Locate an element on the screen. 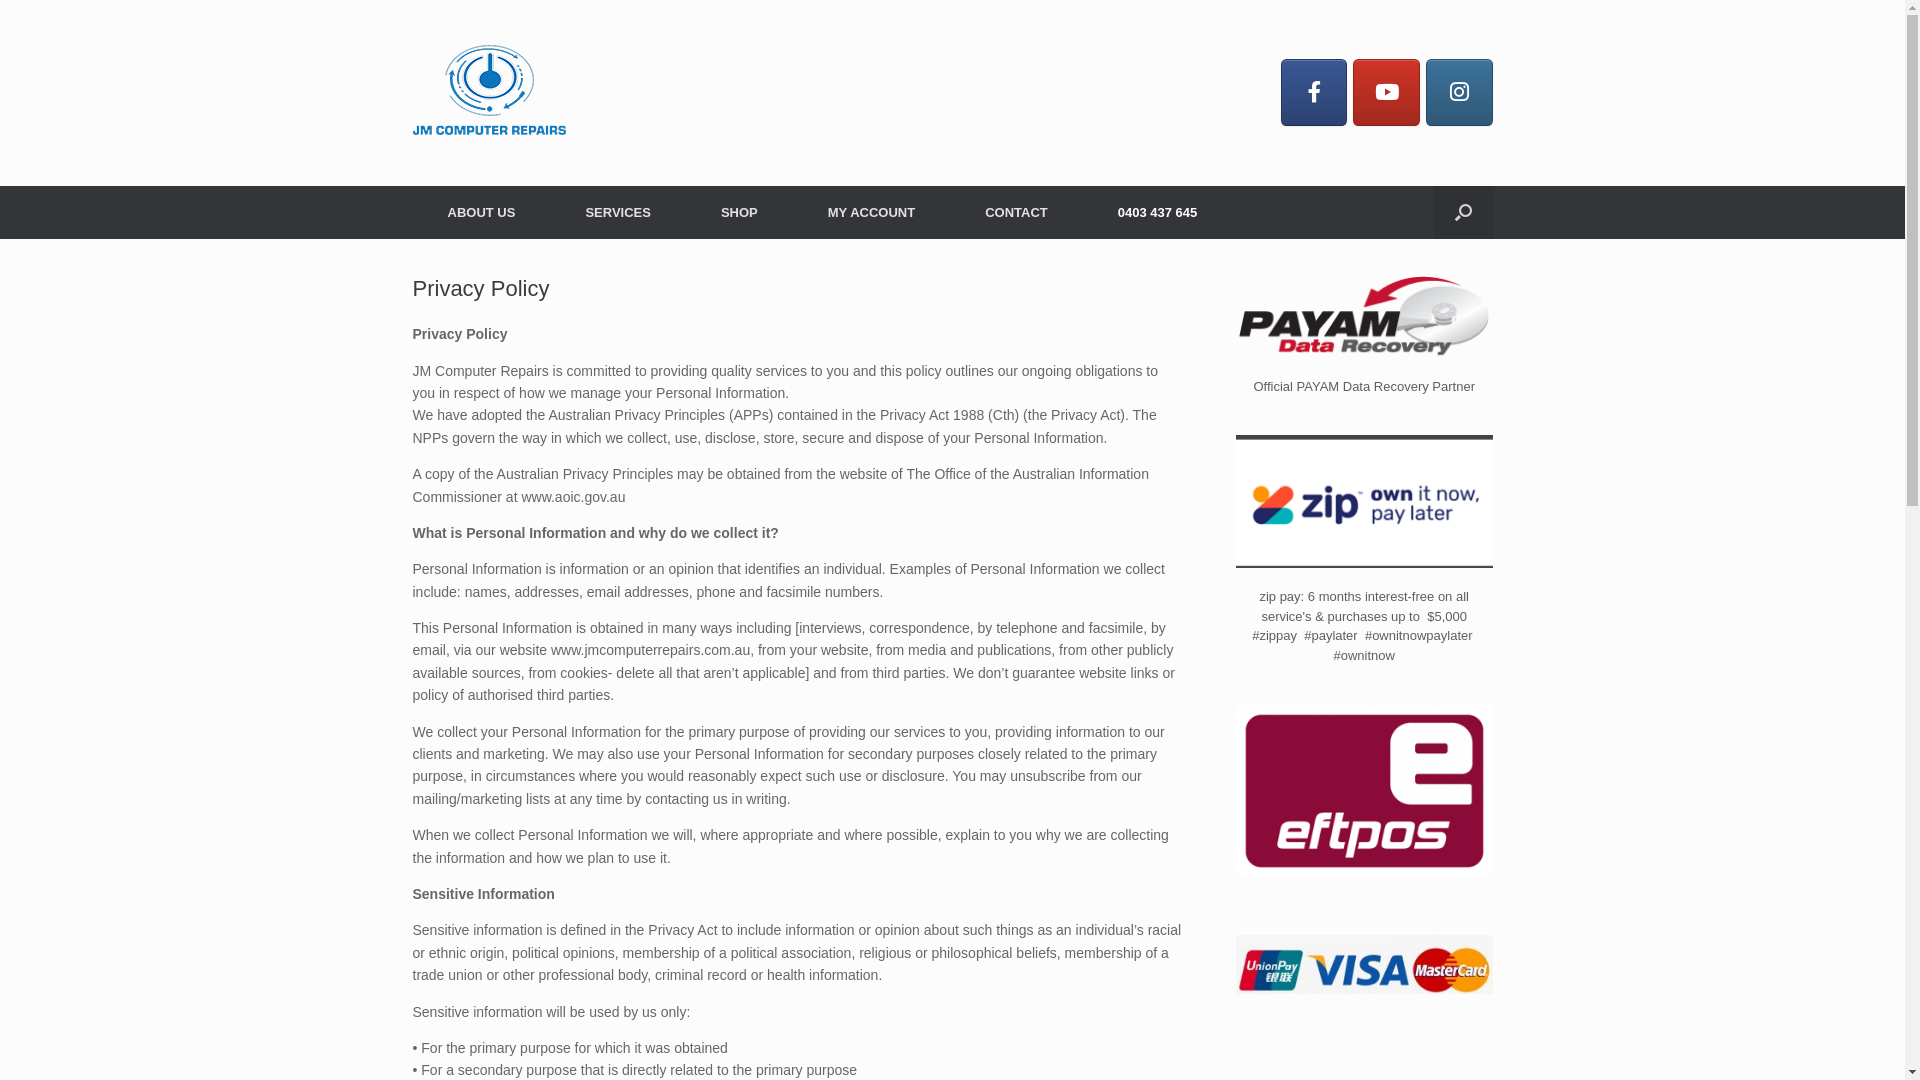 The height and width of the screenshot is (1080, 1920). SERVICES is located at coordinates (618, 212).